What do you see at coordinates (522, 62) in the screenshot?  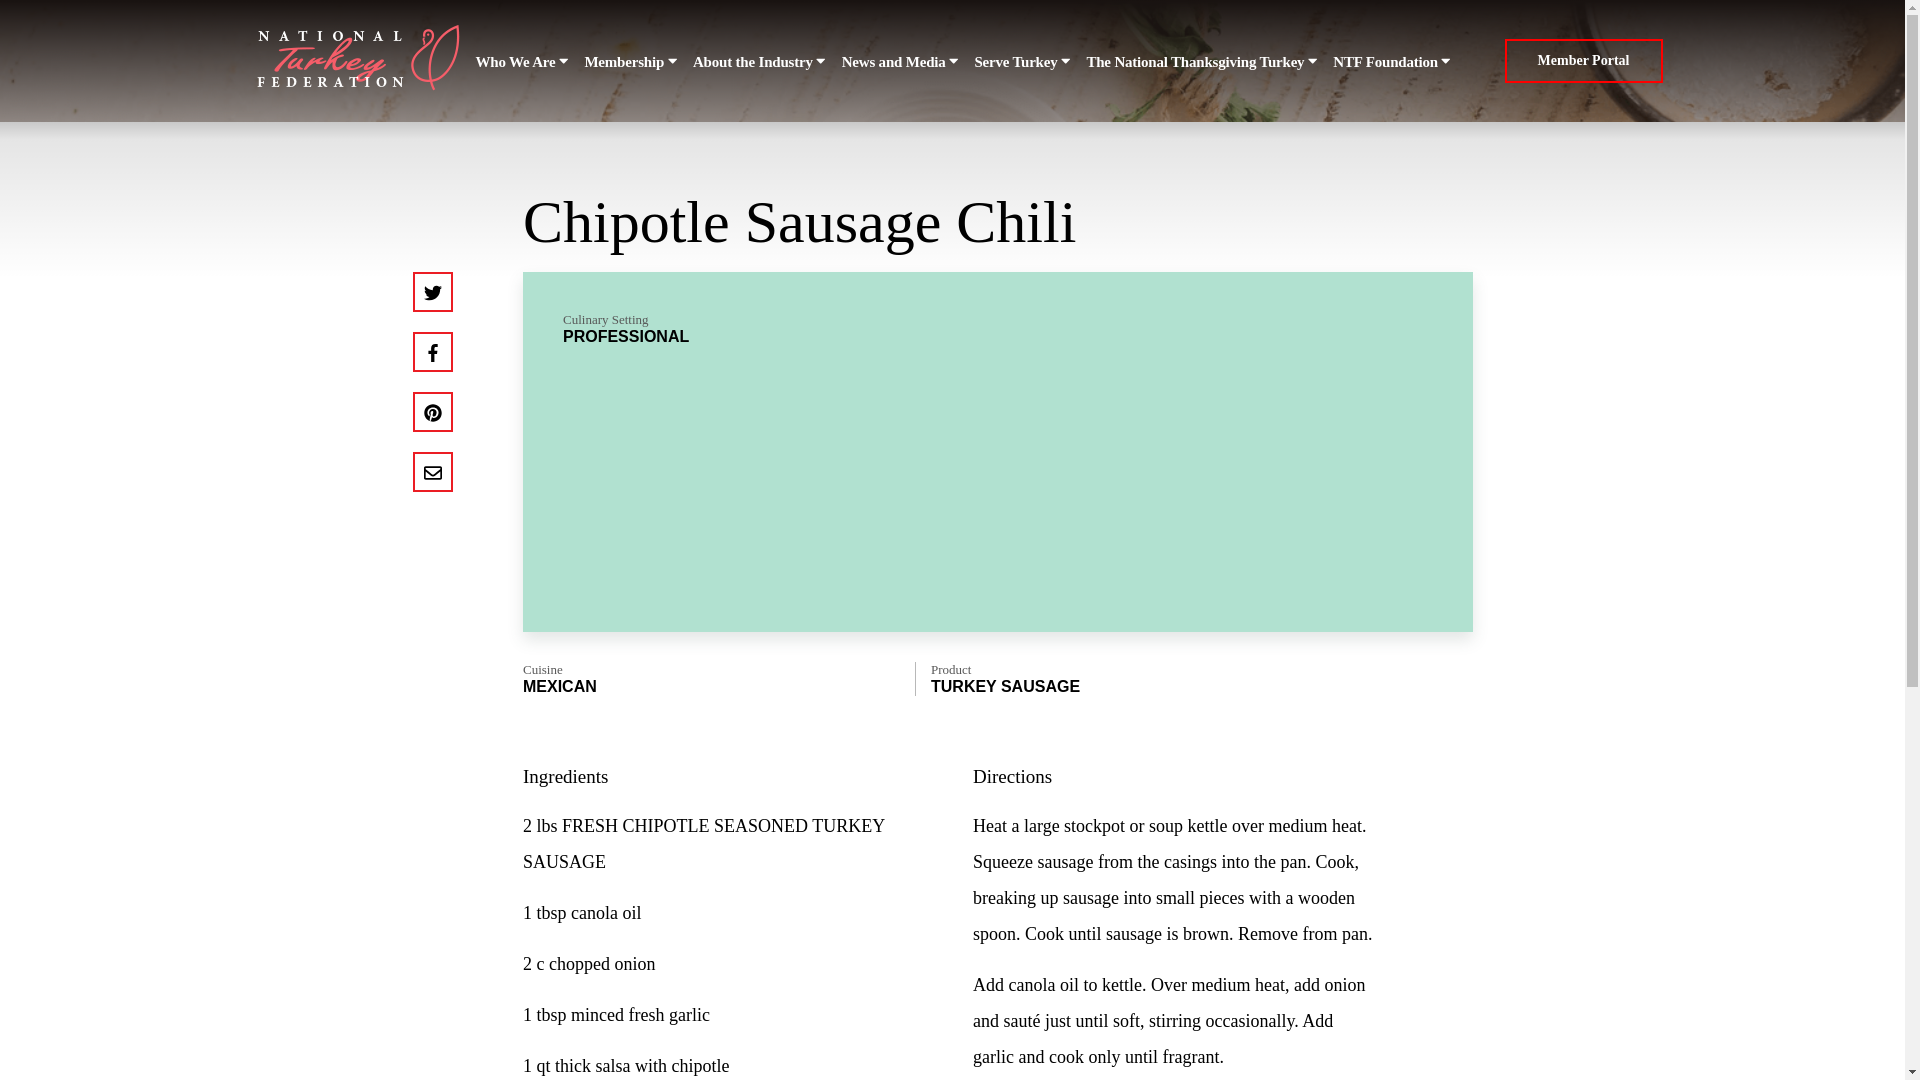 I see `Who We Are` at bounding box center [522, 62].